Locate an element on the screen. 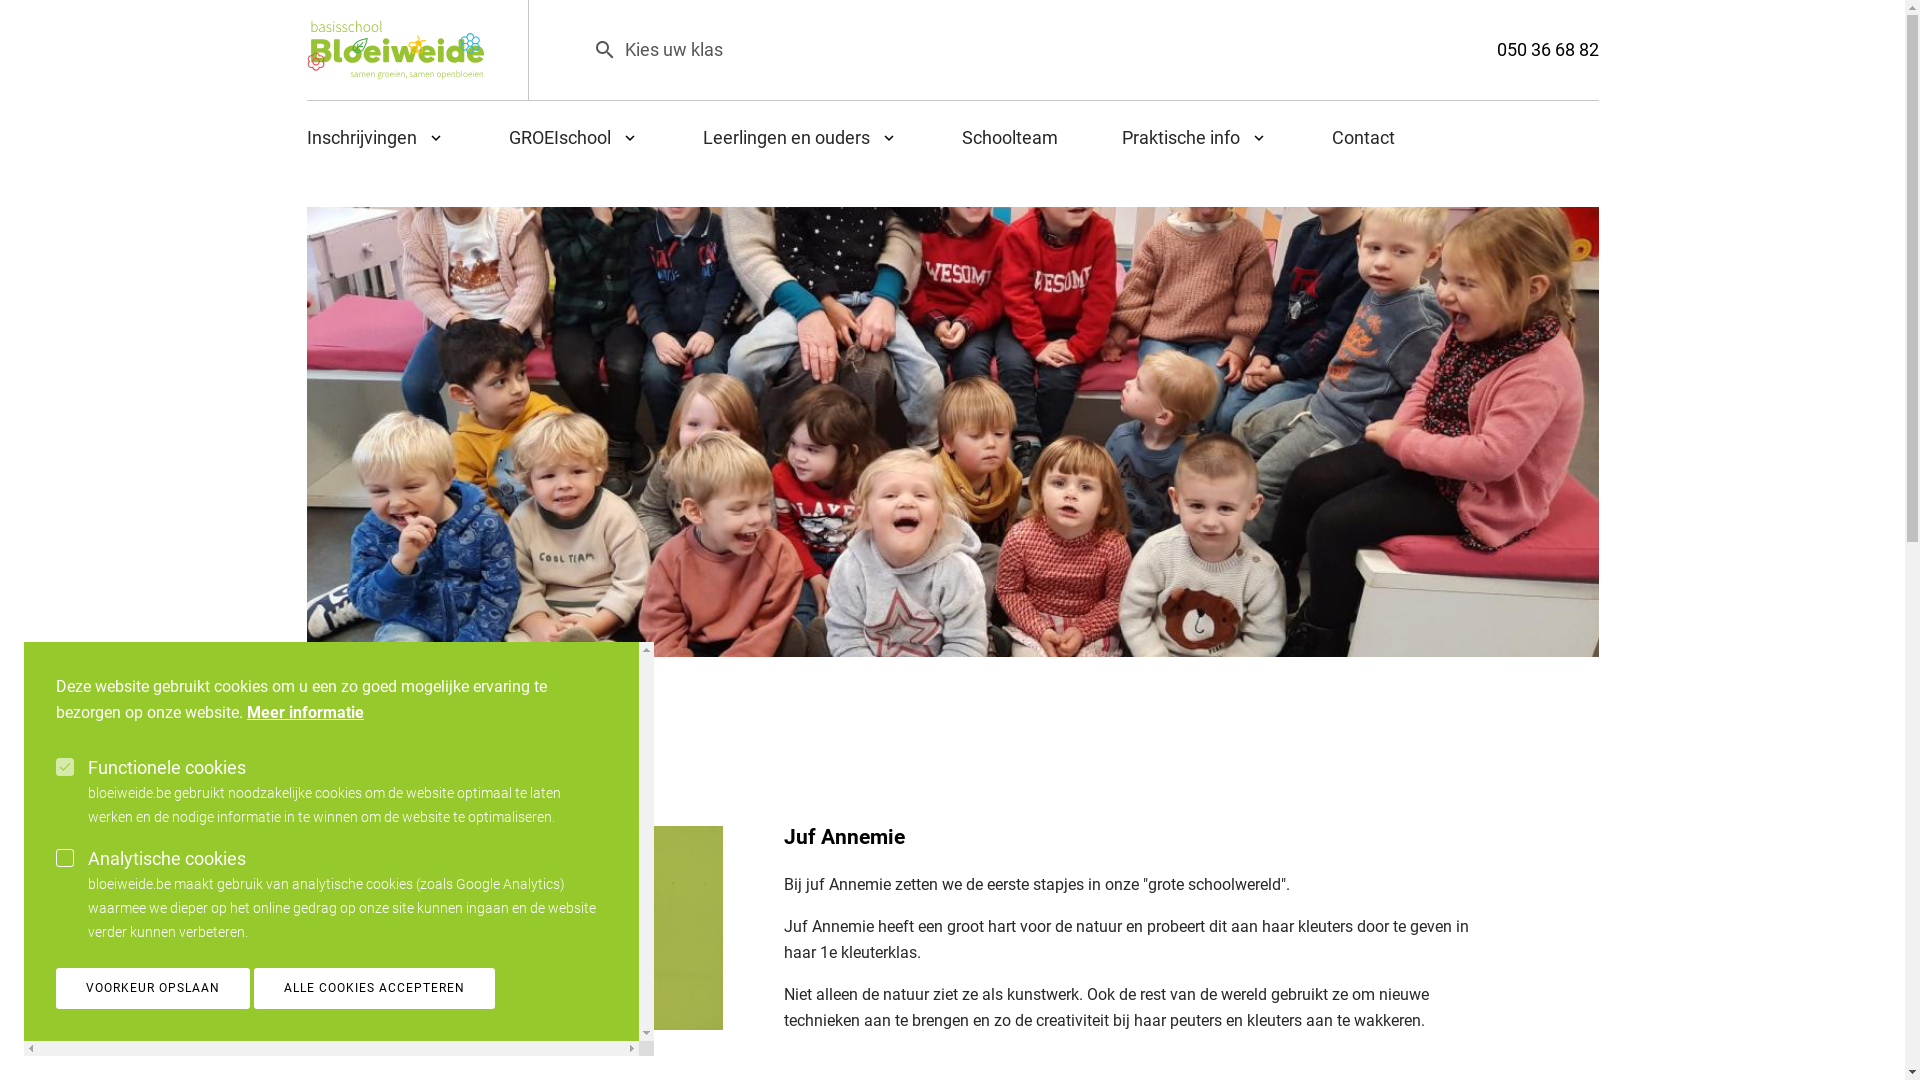 Image resolution: width=1920 pixels, height=1080 pixels. GROEIschool is located at coordinates (573, 138).